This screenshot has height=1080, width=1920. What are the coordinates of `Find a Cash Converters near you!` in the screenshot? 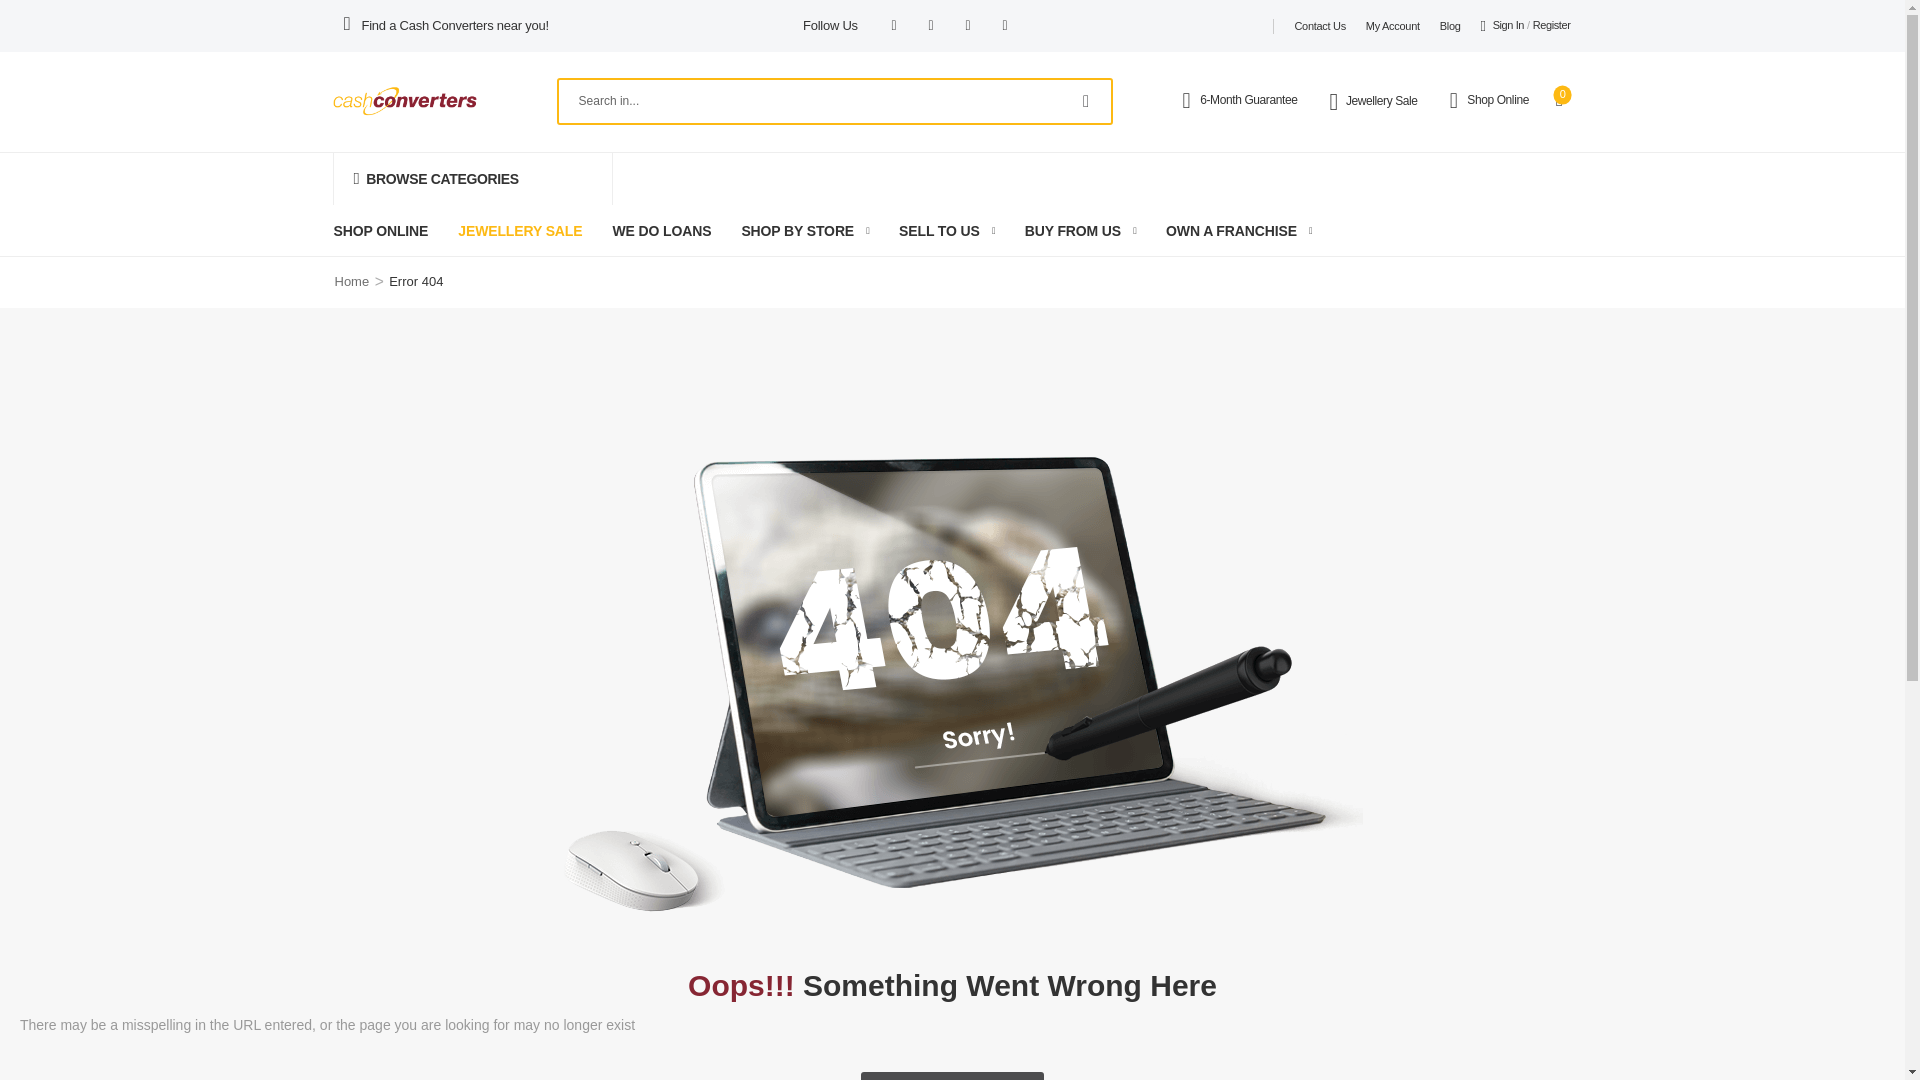 It's located at (456, 26).